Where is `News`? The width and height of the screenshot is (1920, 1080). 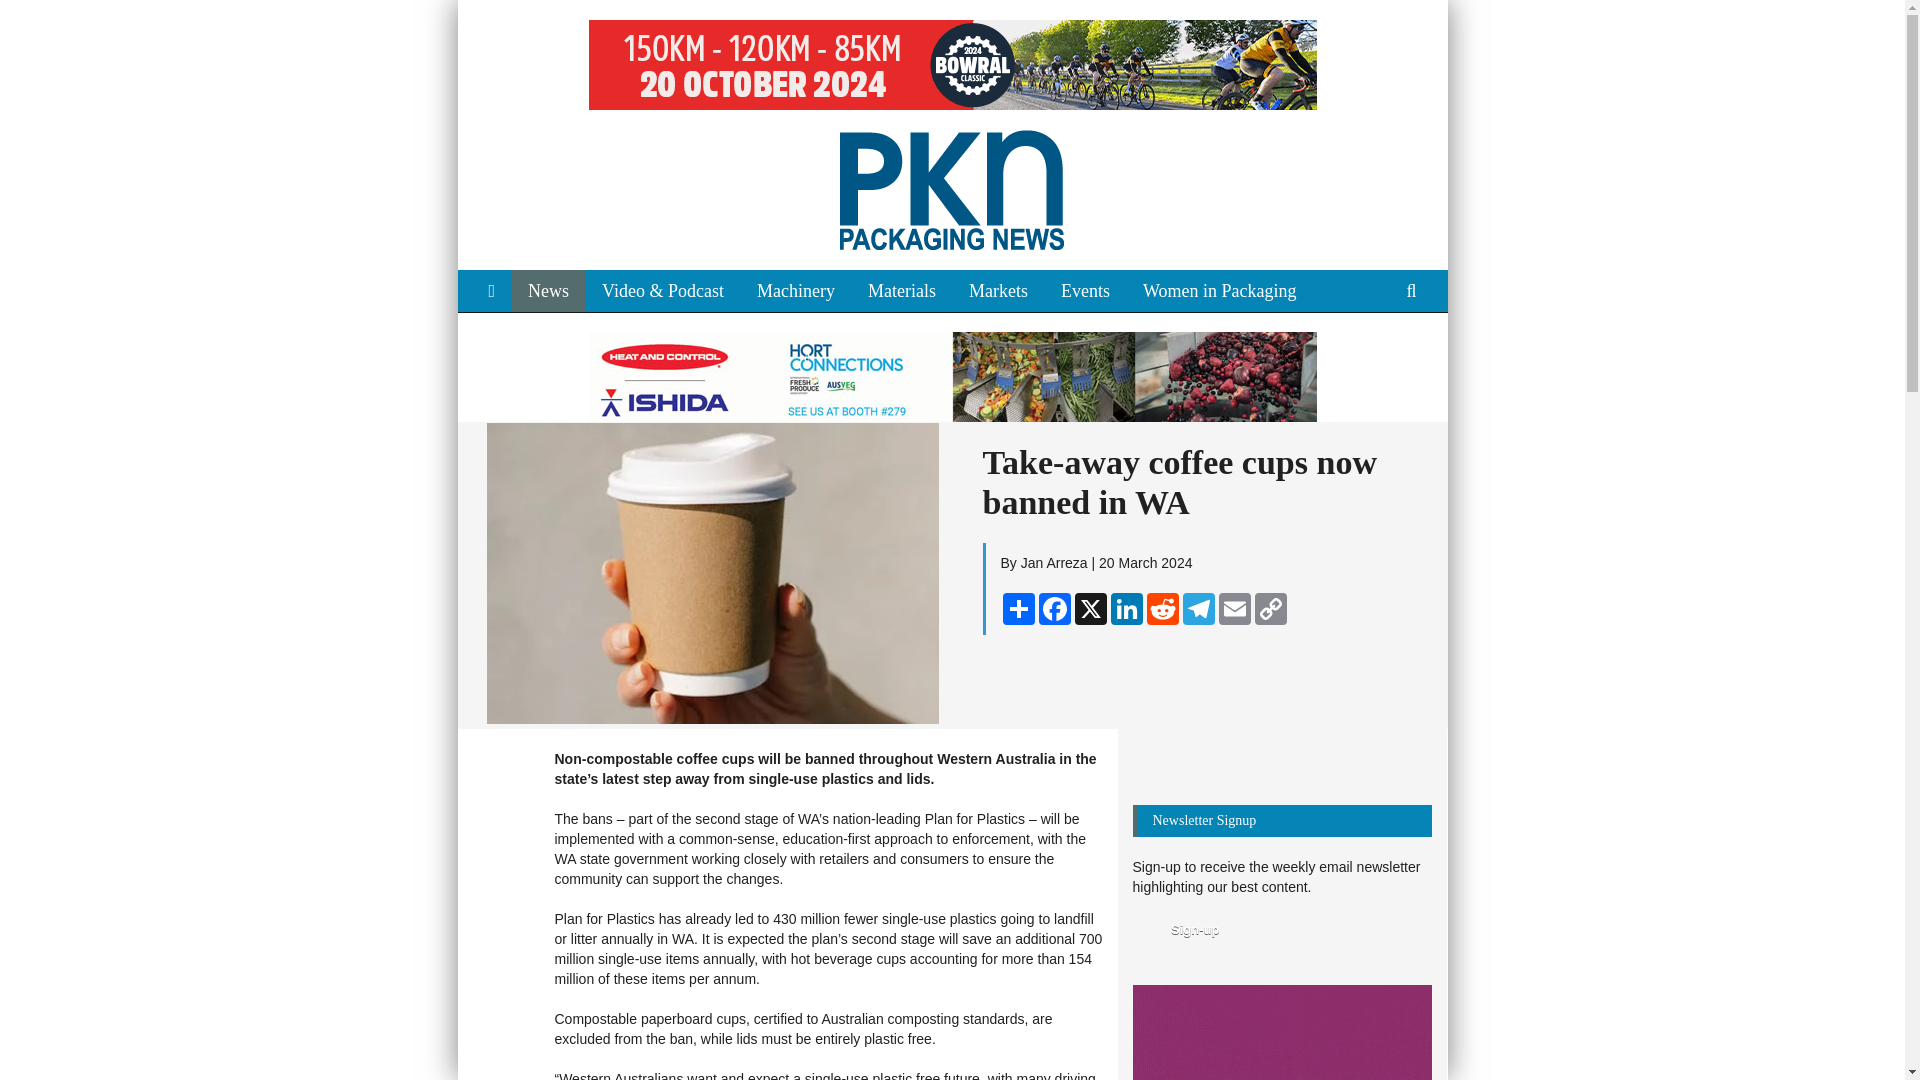 News is located at coordinates (548, 291).